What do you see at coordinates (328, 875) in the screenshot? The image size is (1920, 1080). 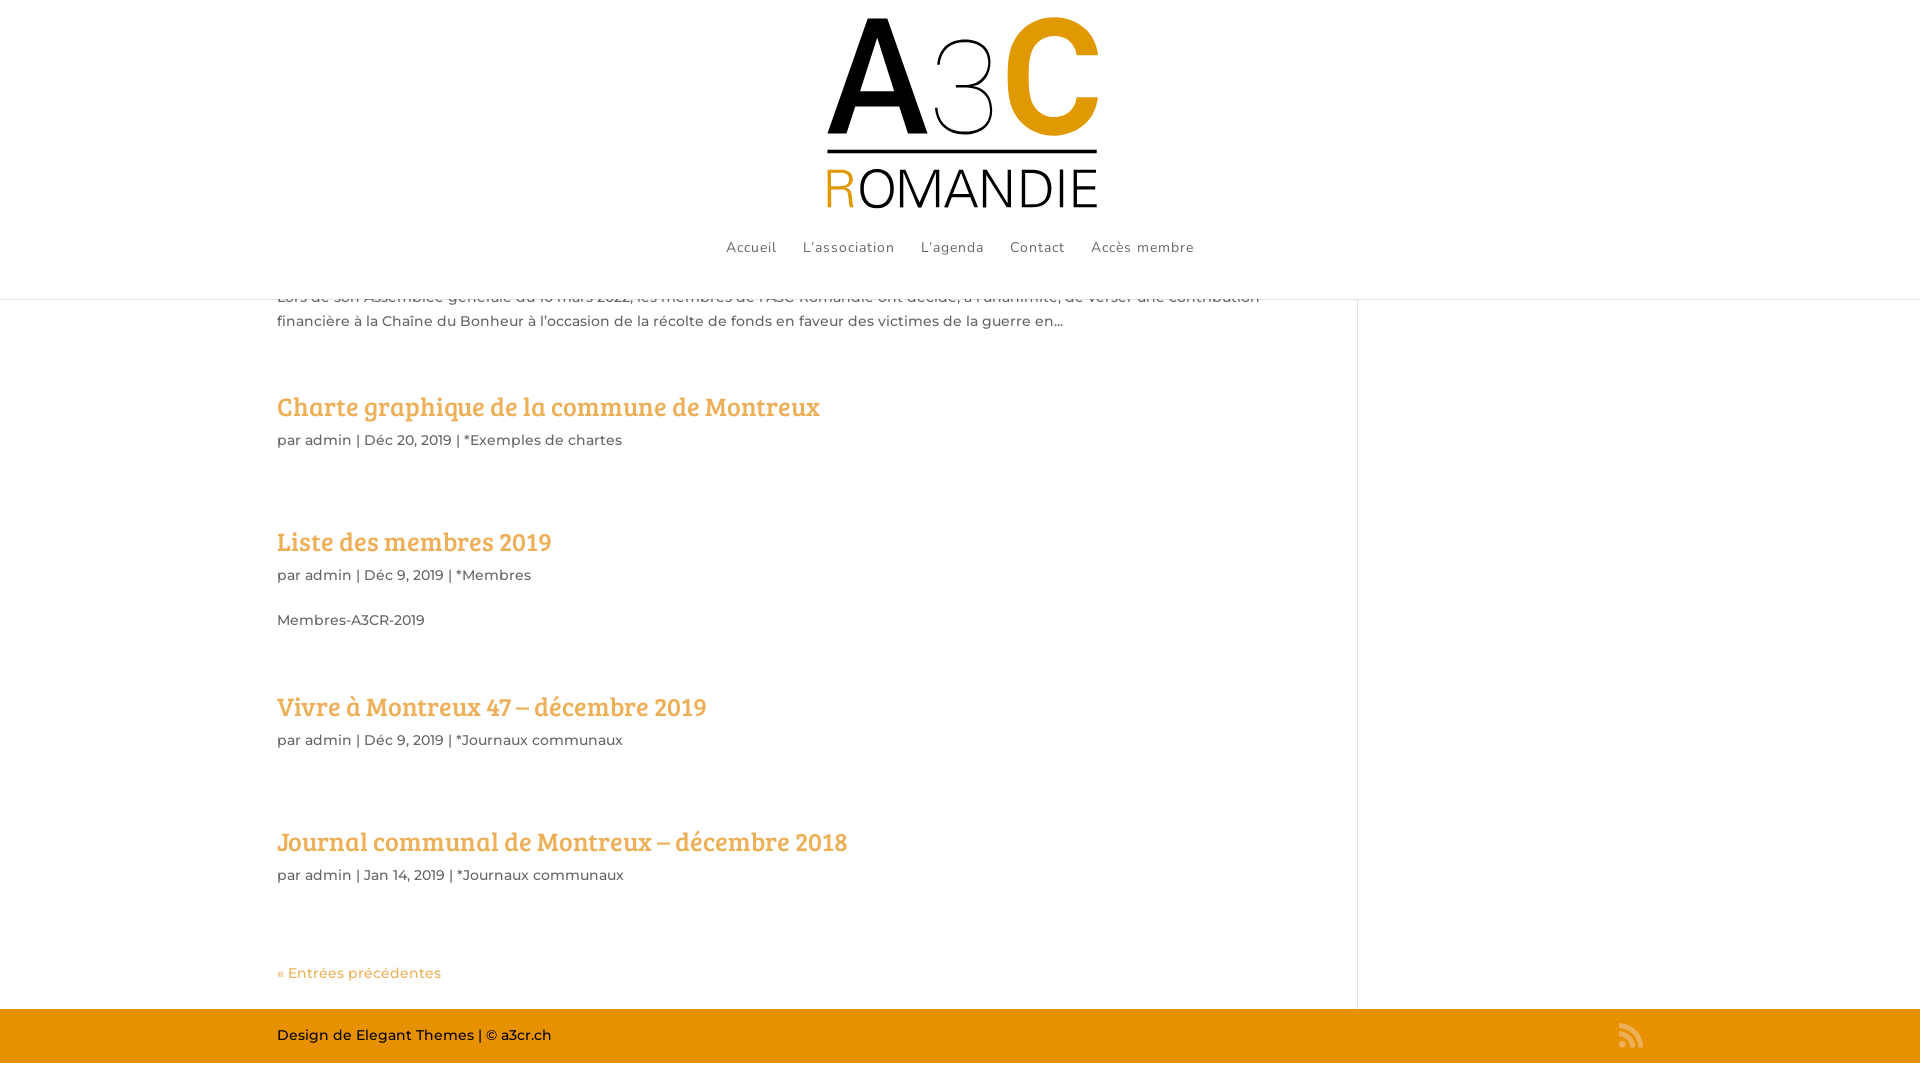 I see `admin` at bounding box center [328, 875].